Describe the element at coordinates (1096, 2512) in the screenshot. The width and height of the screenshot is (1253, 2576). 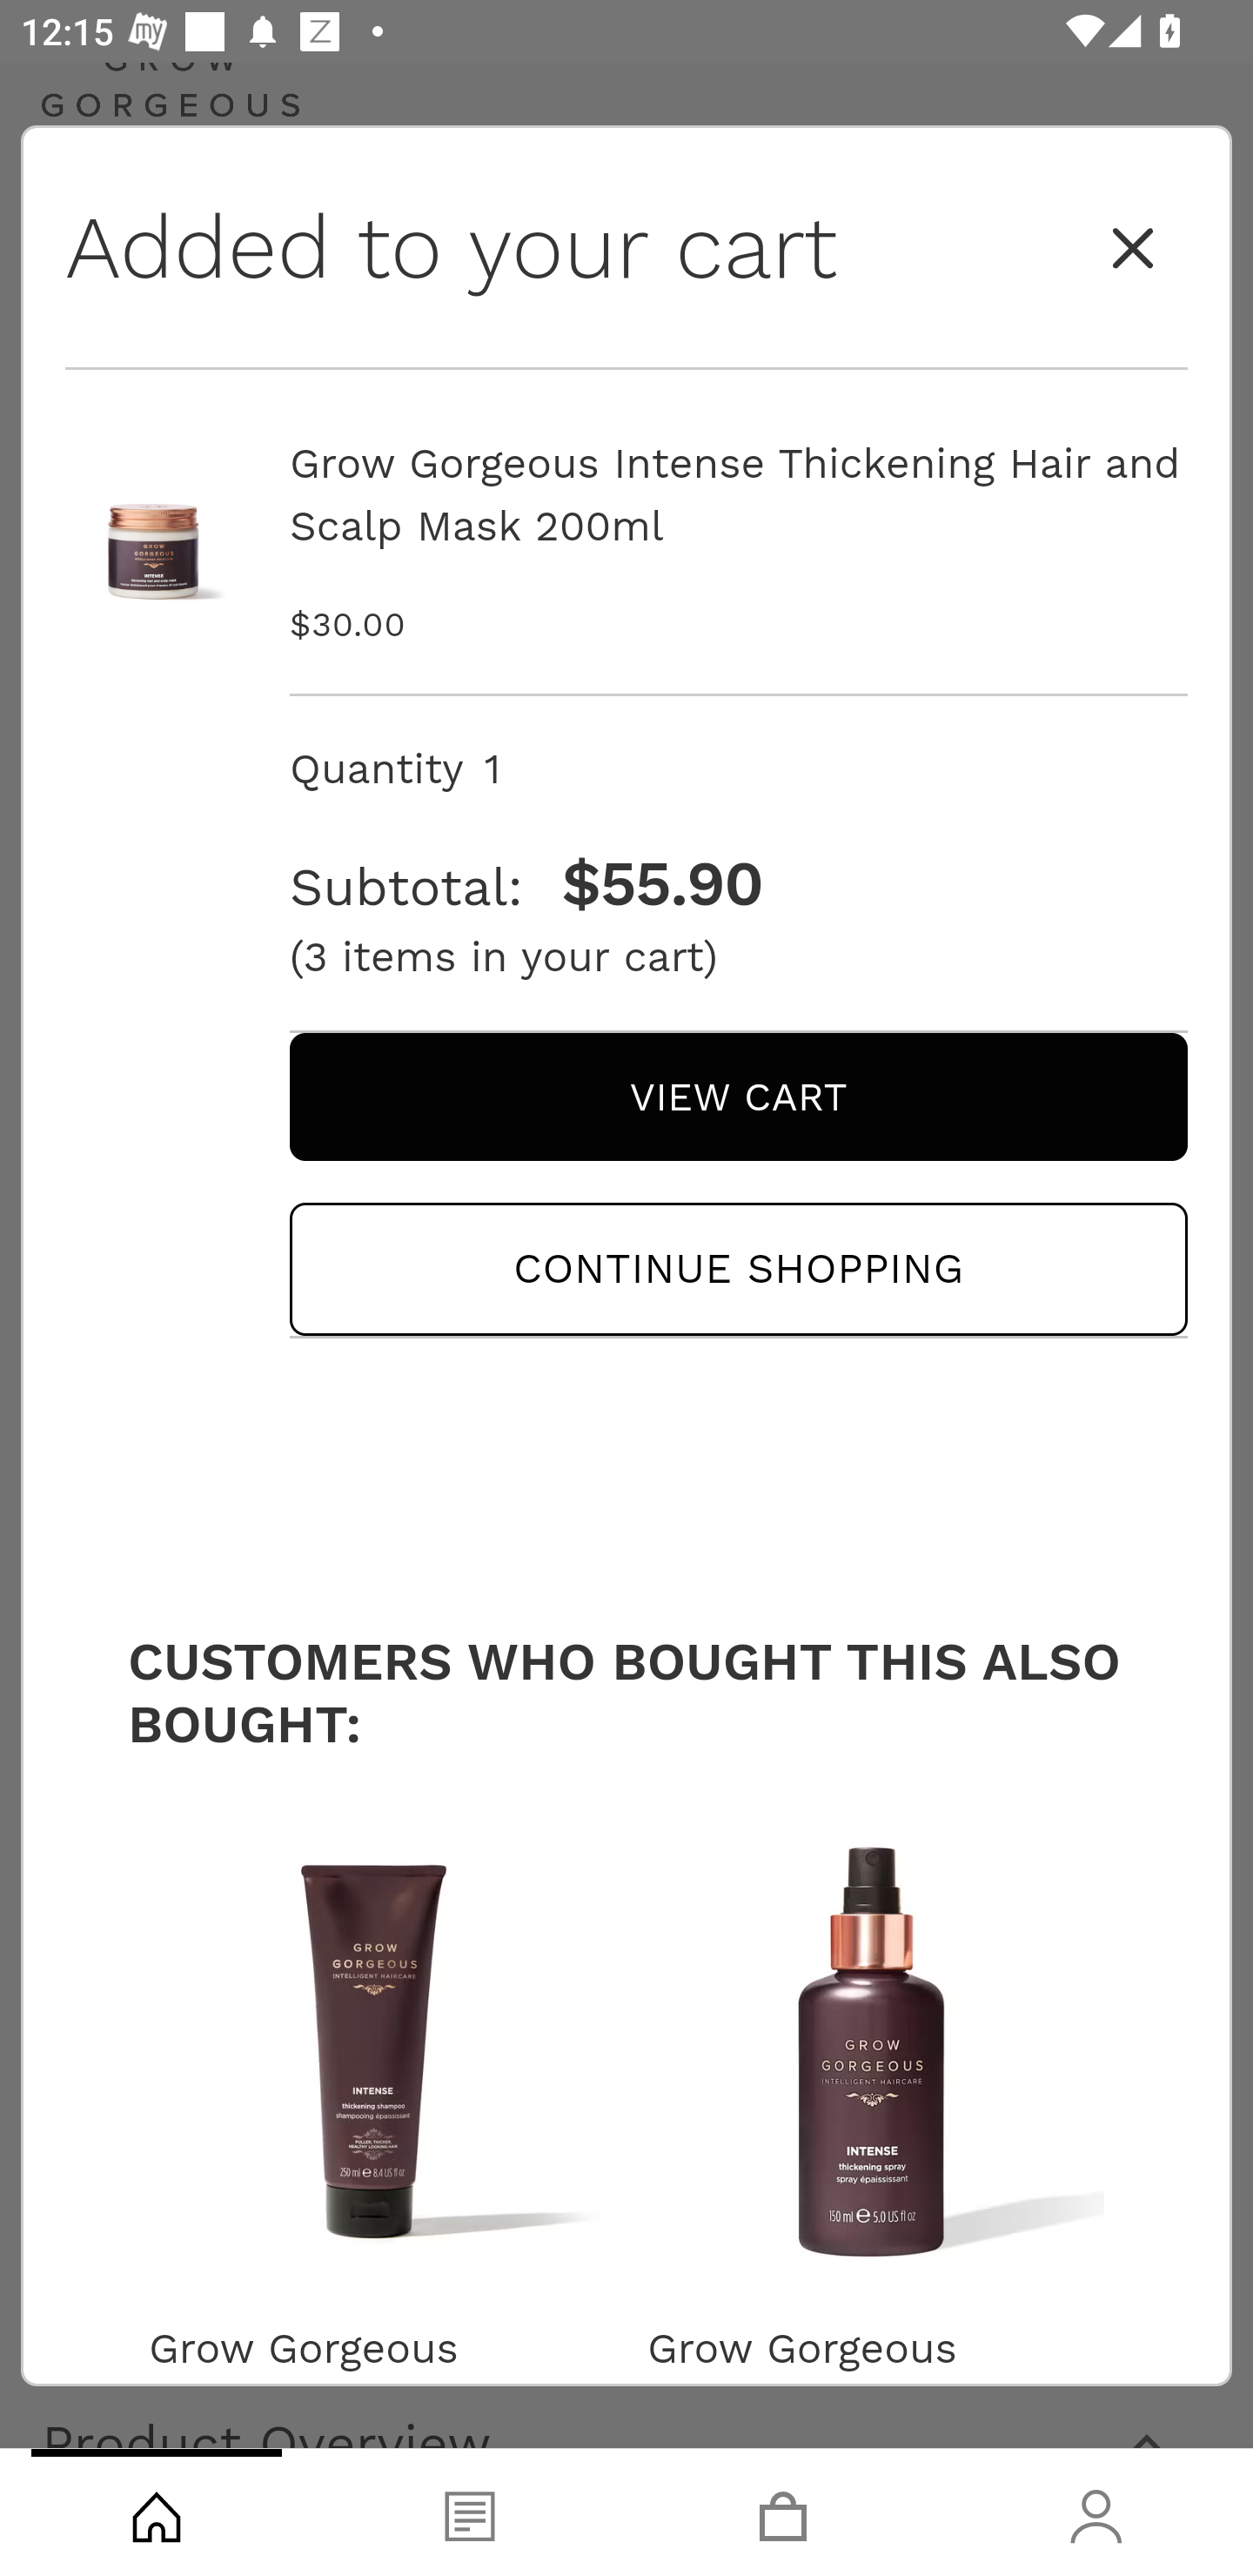
I see `Account, tab, 4 of 4` at that location.